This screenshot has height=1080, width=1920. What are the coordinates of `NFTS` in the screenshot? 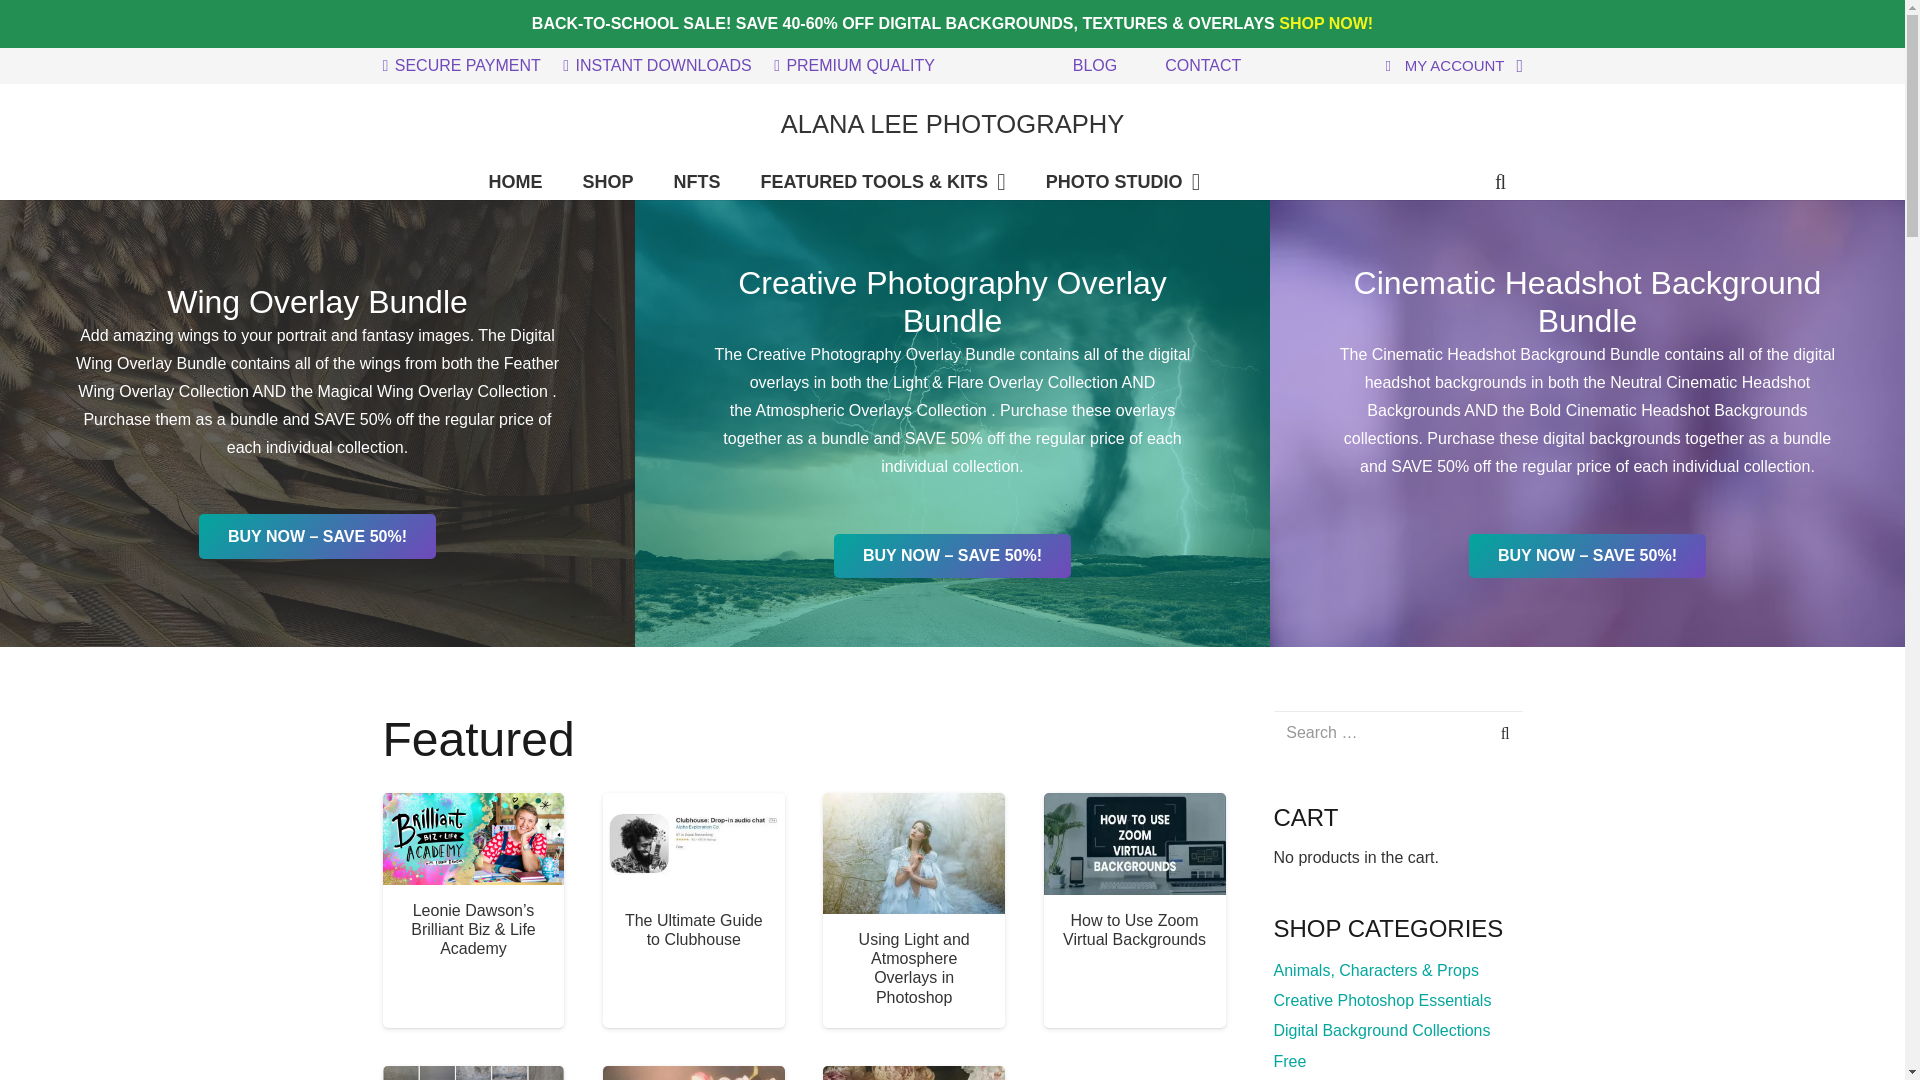 It's located at (698, 182).